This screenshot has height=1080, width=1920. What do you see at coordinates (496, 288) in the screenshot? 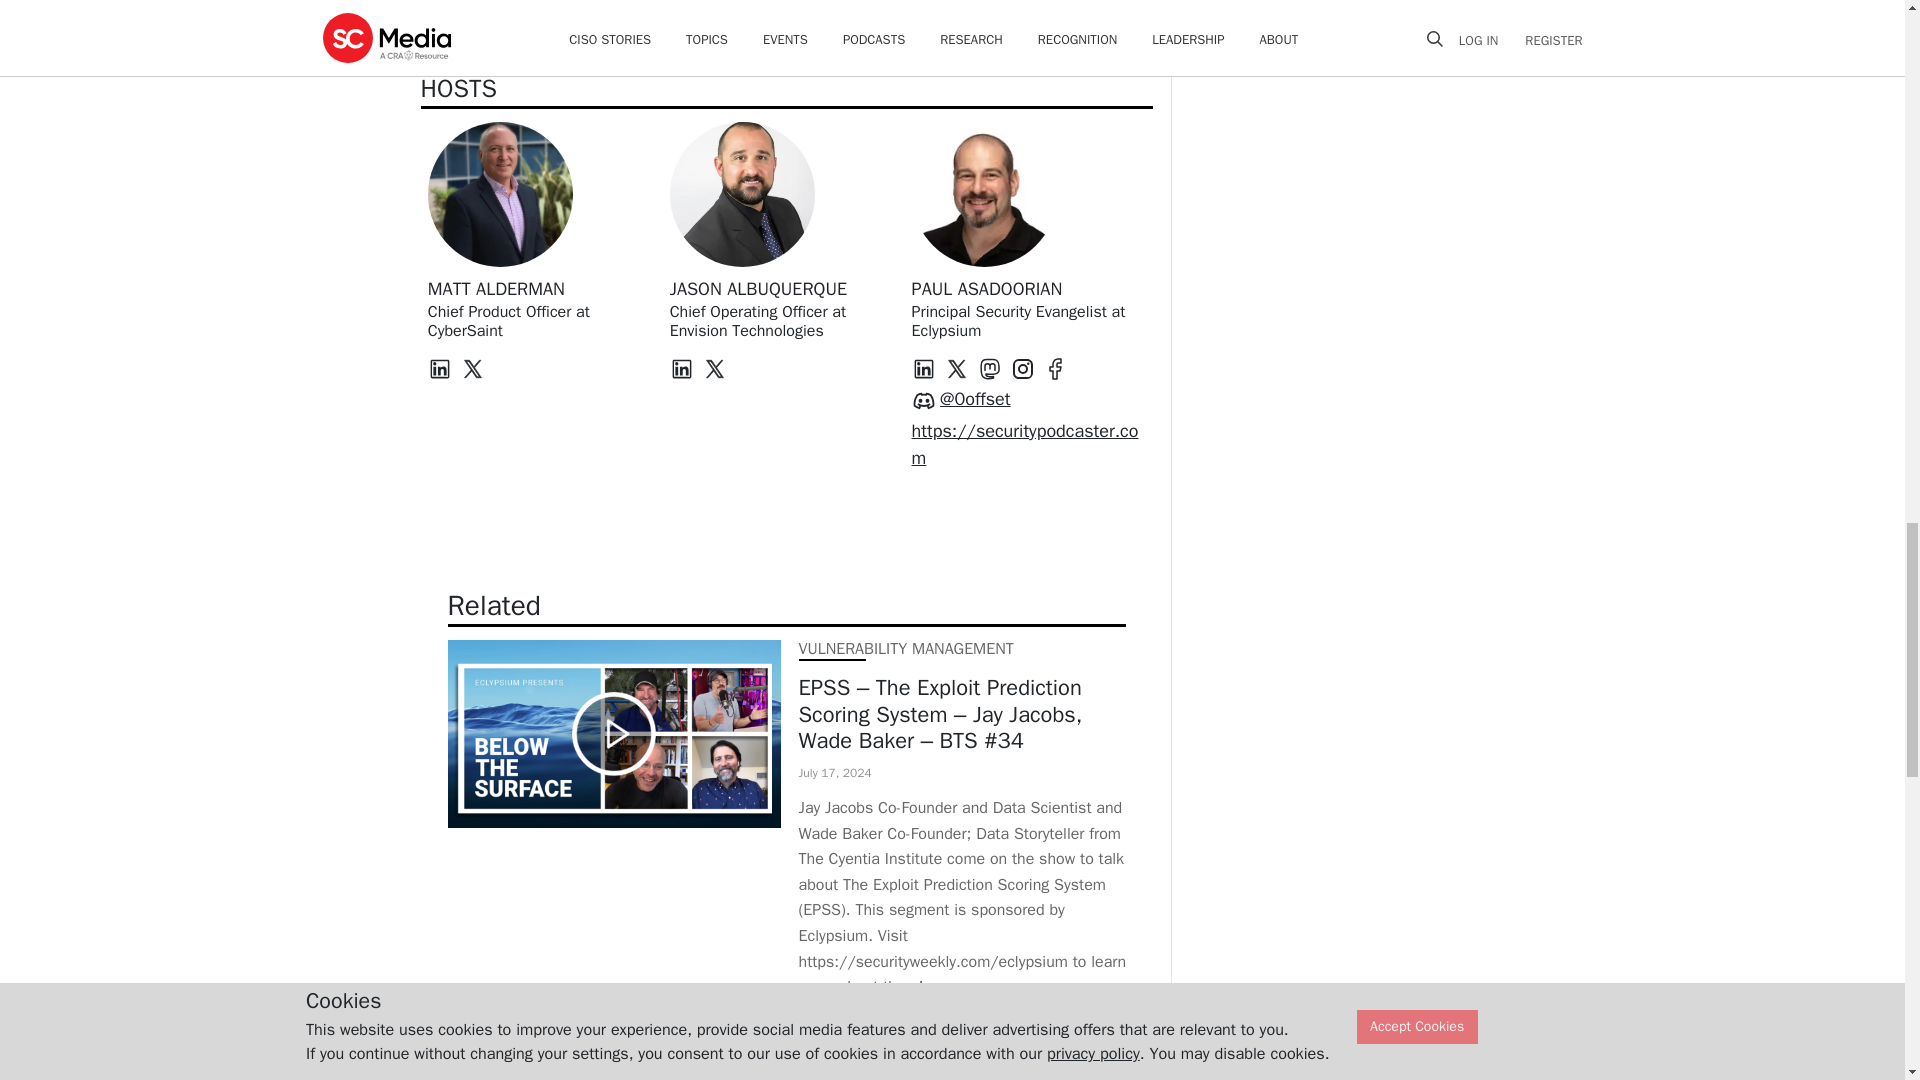
I see `MATT ALDERMAN` at bounding box center [496, 288].